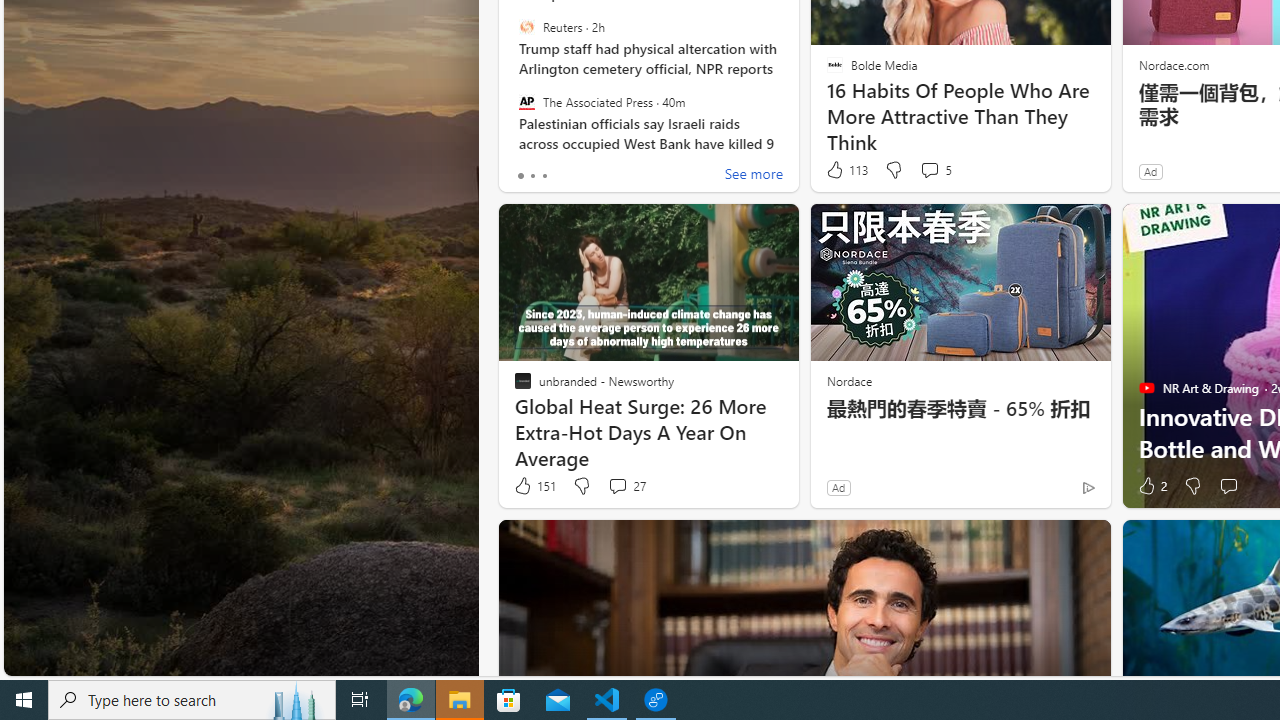  What do you see at coordinates (936, 170) in the screenshot?
I see `View comments 5 Comment` at bounding box center [936, 170].